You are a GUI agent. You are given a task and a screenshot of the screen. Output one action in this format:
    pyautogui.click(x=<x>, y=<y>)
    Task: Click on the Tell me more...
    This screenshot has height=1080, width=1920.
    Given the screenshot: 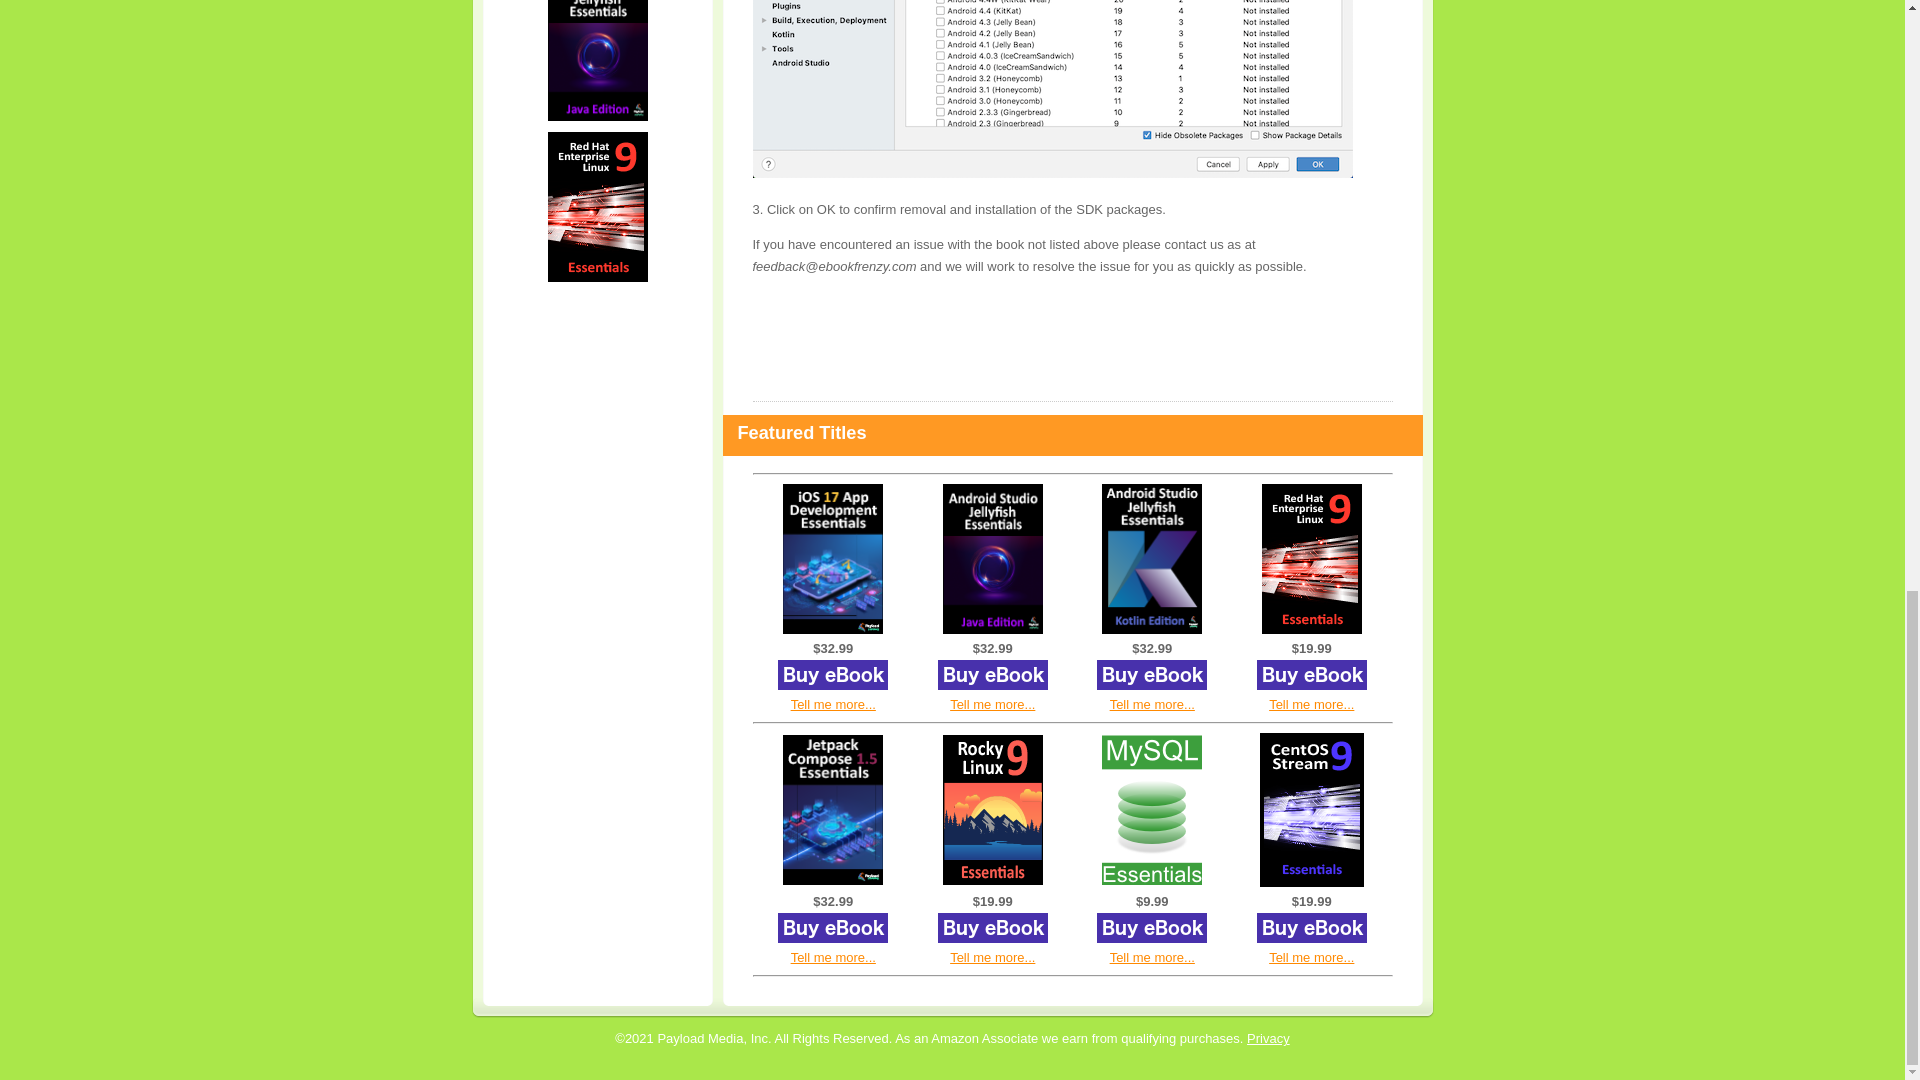 What is the action you would take?
    pyautogui.click(x=1311, y=704)
    